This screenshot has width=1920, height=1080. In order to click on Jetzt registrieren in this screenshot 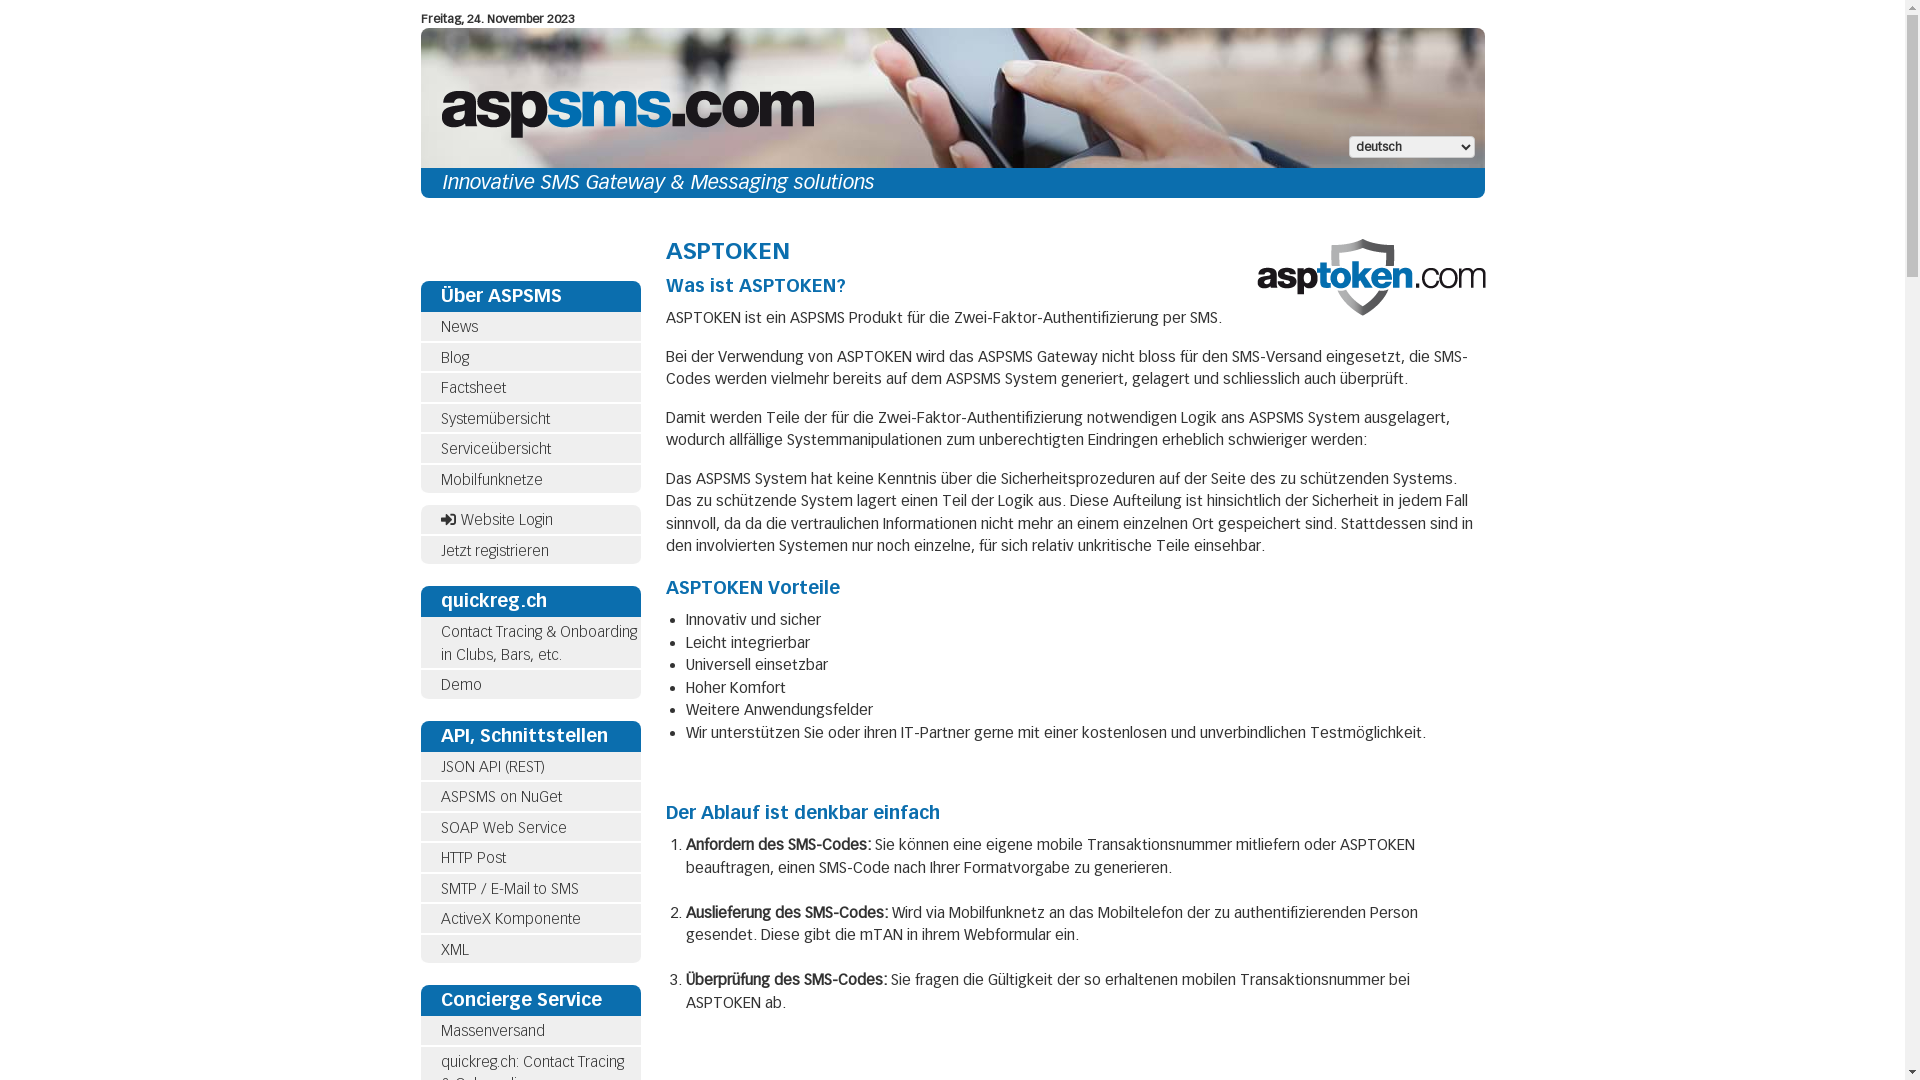, I will do `click(494, 551)`.